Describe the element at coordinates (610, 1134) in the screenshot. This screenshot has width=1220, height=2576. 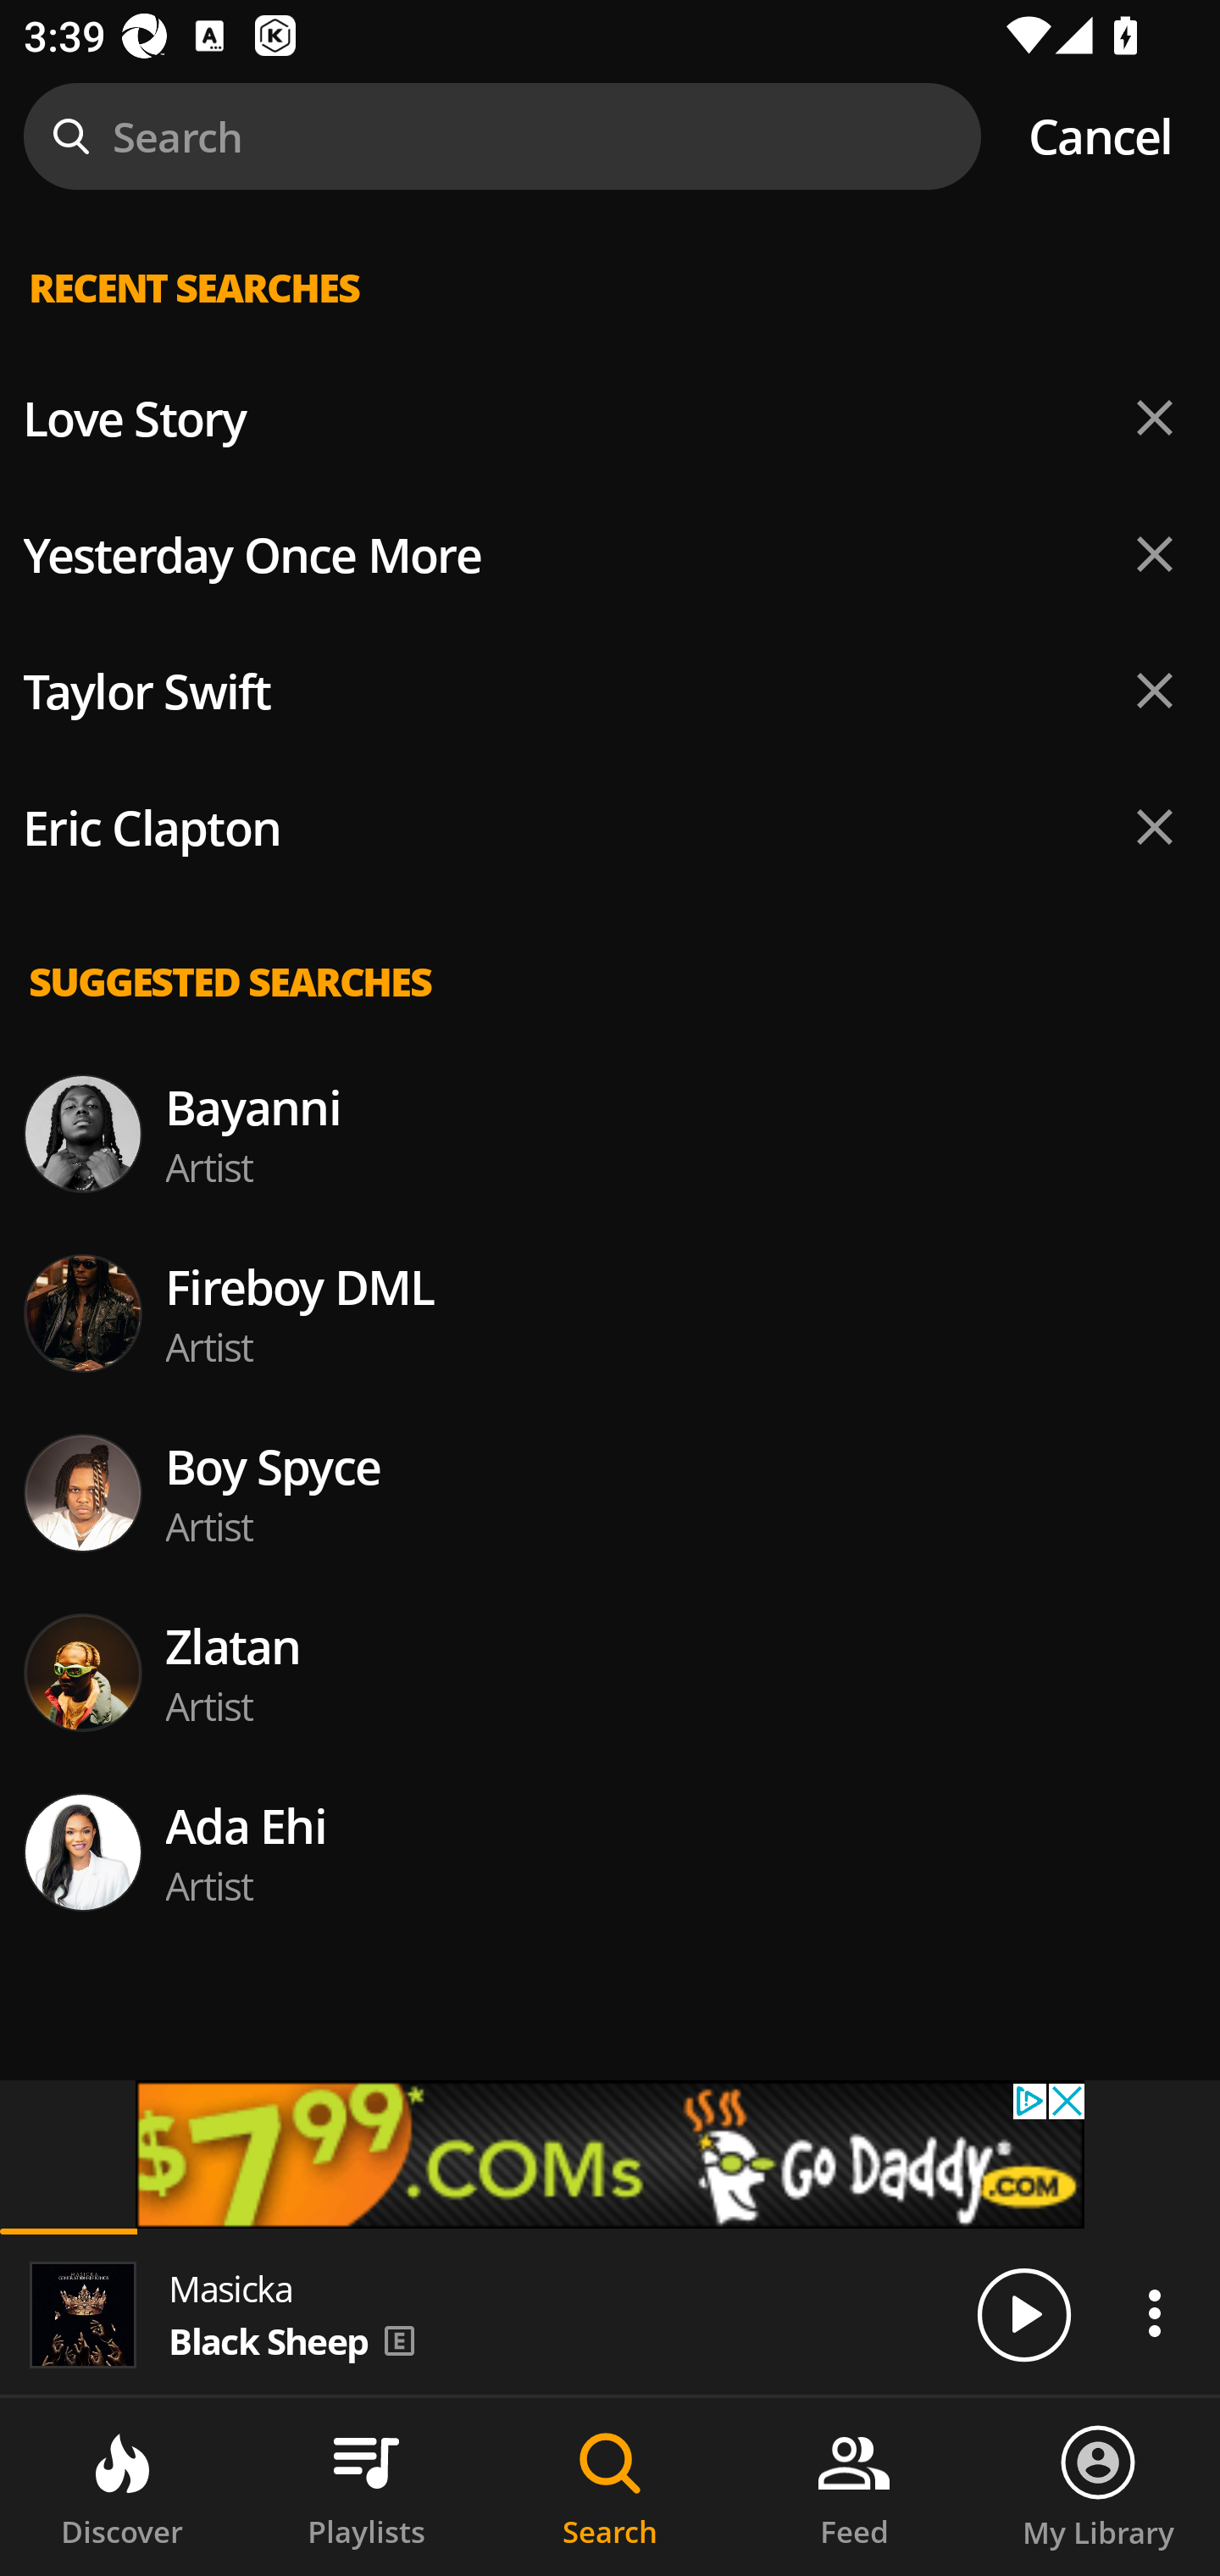
I see `Bayanni Artist` at that location.